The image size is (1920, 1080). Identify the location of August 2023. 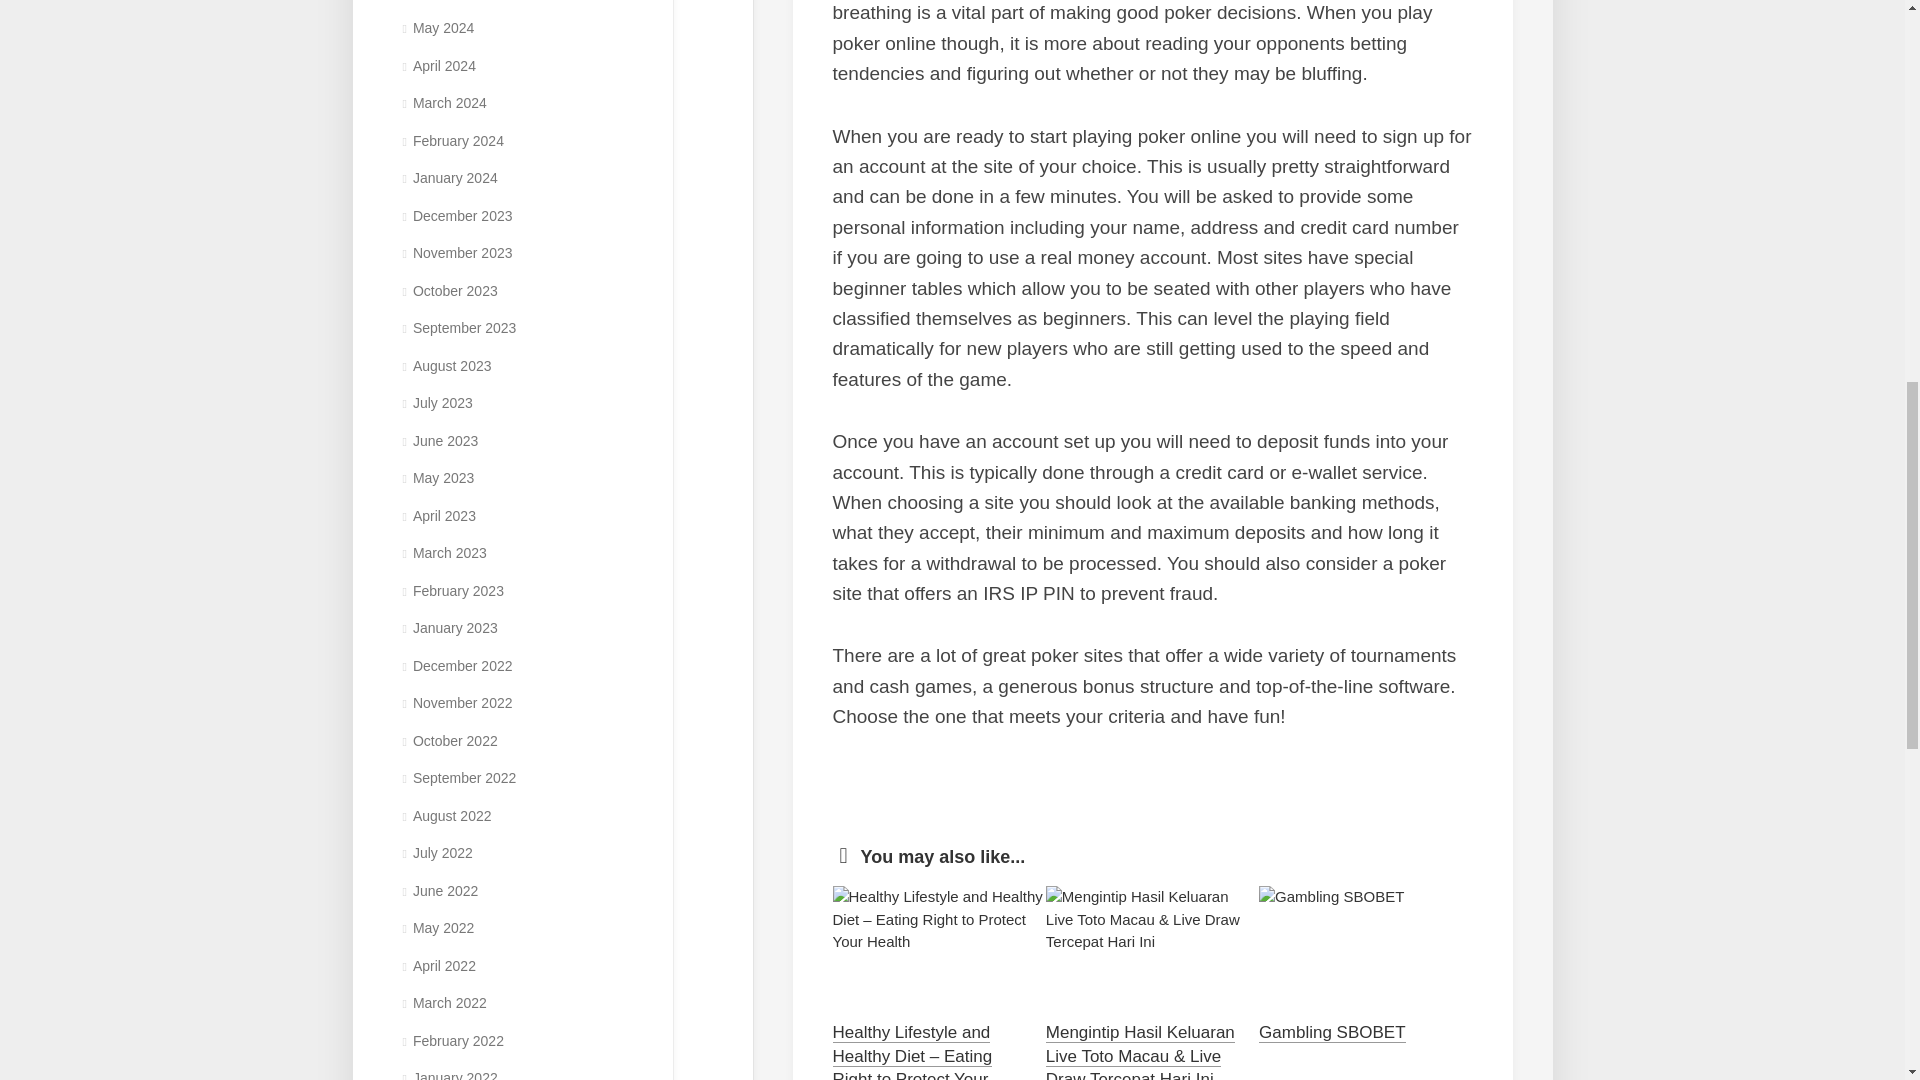
(446, 365).